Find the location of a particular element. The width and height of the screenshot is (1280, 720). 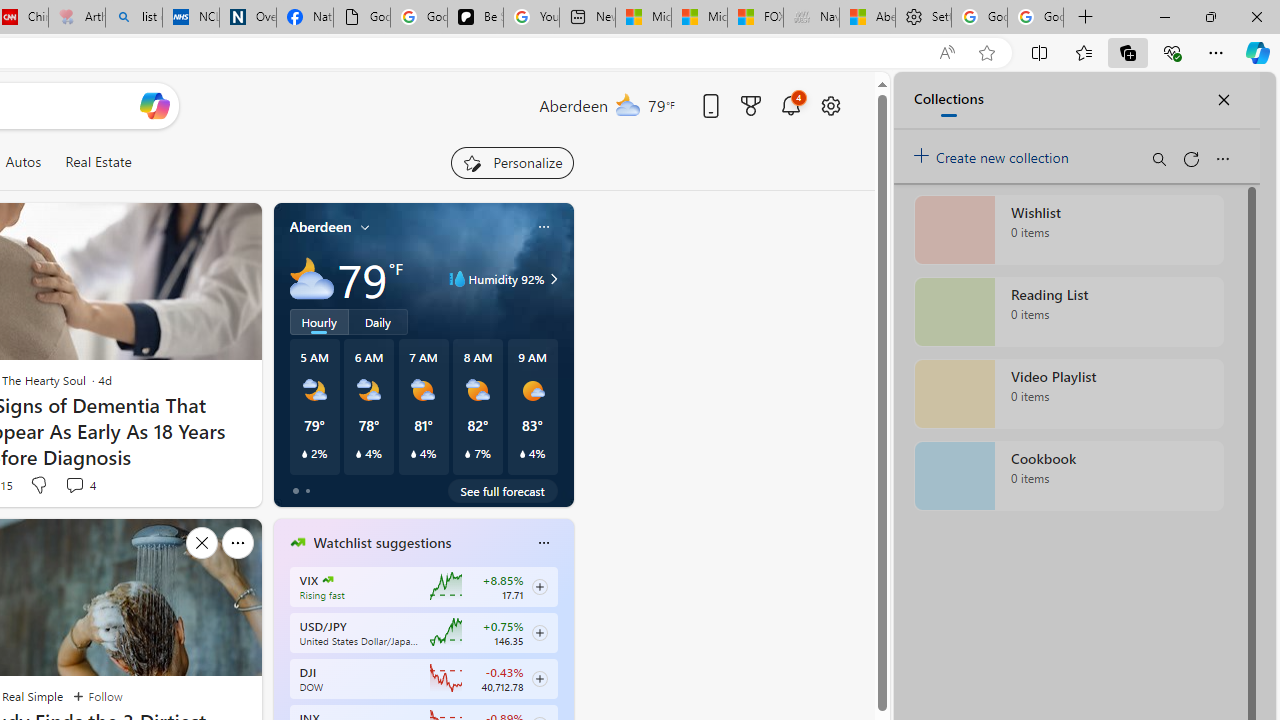

Aberdeen is located at coordinates (320, 227).